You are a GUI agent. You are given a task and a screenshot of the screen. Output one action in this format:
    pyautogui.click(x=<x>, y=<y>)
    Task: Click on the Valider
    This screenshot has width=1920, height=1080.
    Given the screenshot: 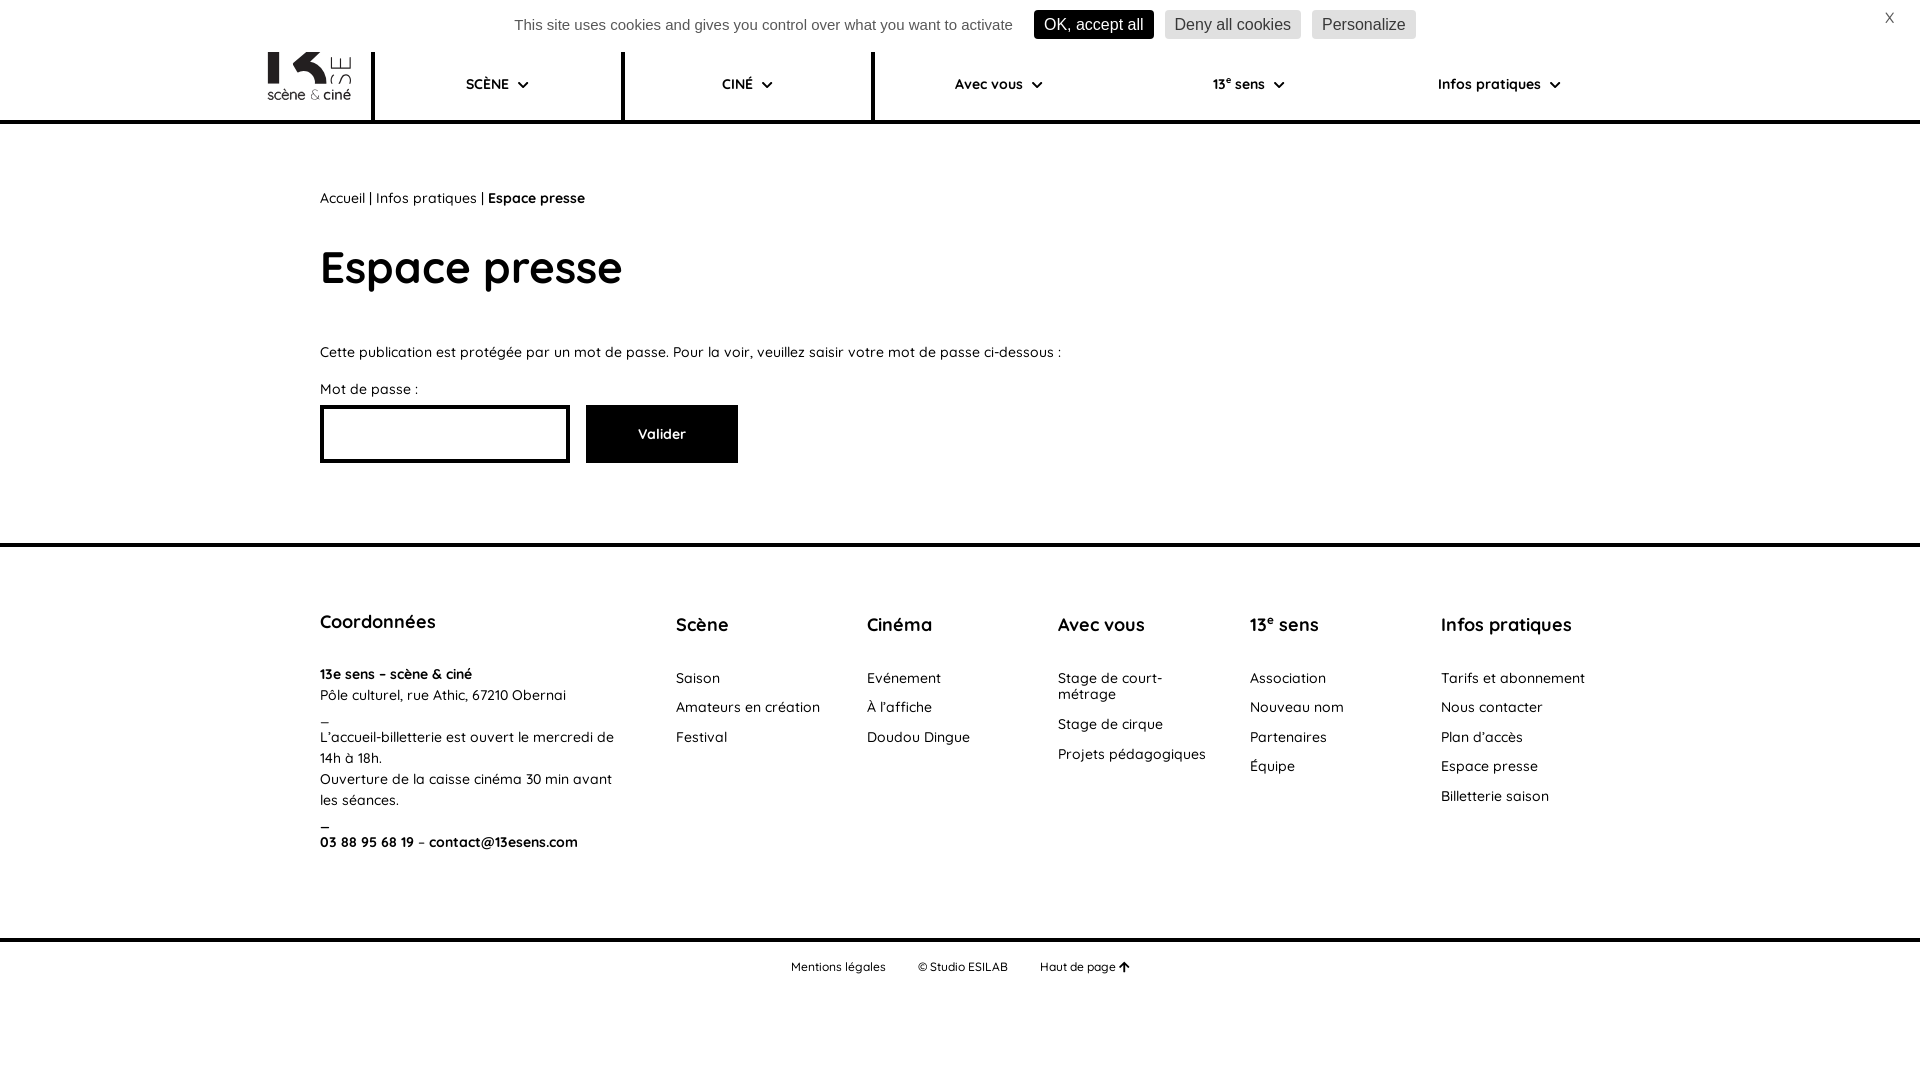 What is the action you would take?
    pyautogui.click(x=662, y=434)
    